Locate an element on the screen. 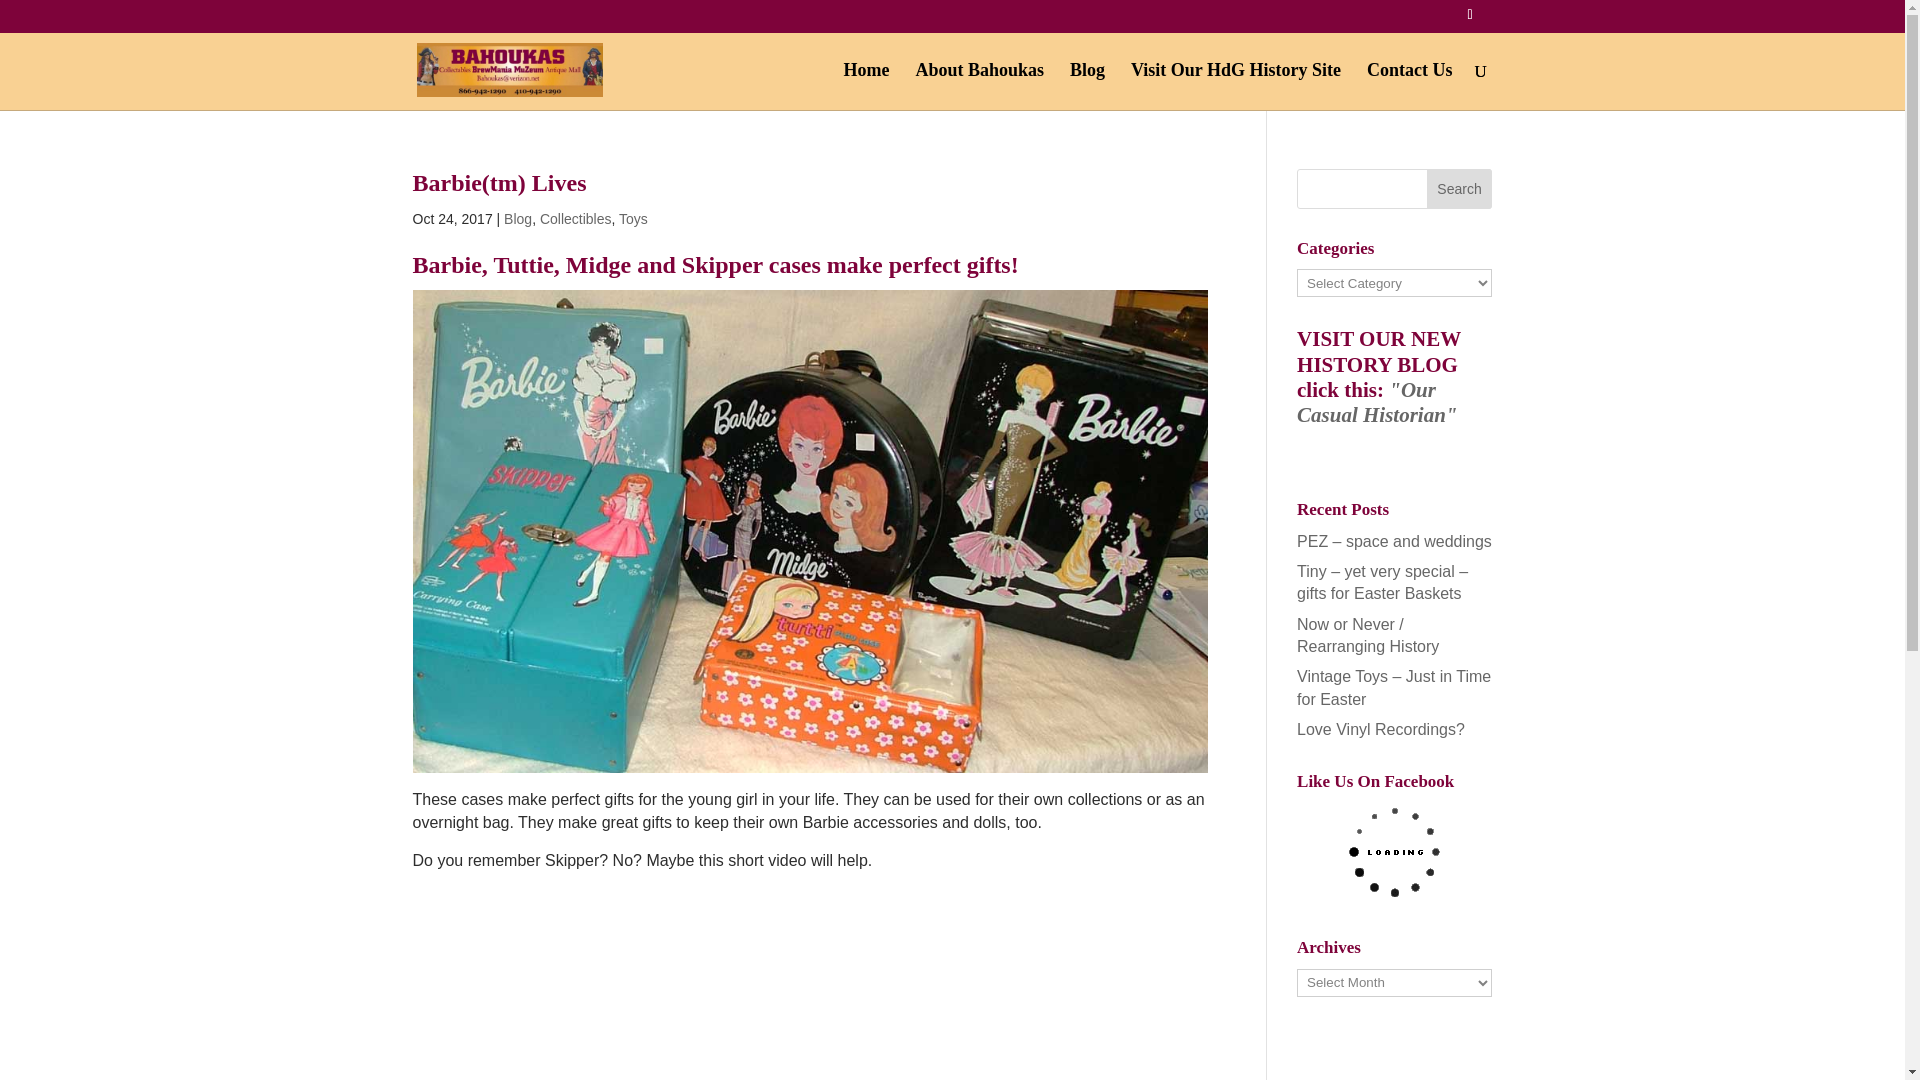 Image resolution: width=1920 pixels, height=1080 pixels. Contact Us is located at coordinates (1410, 86).